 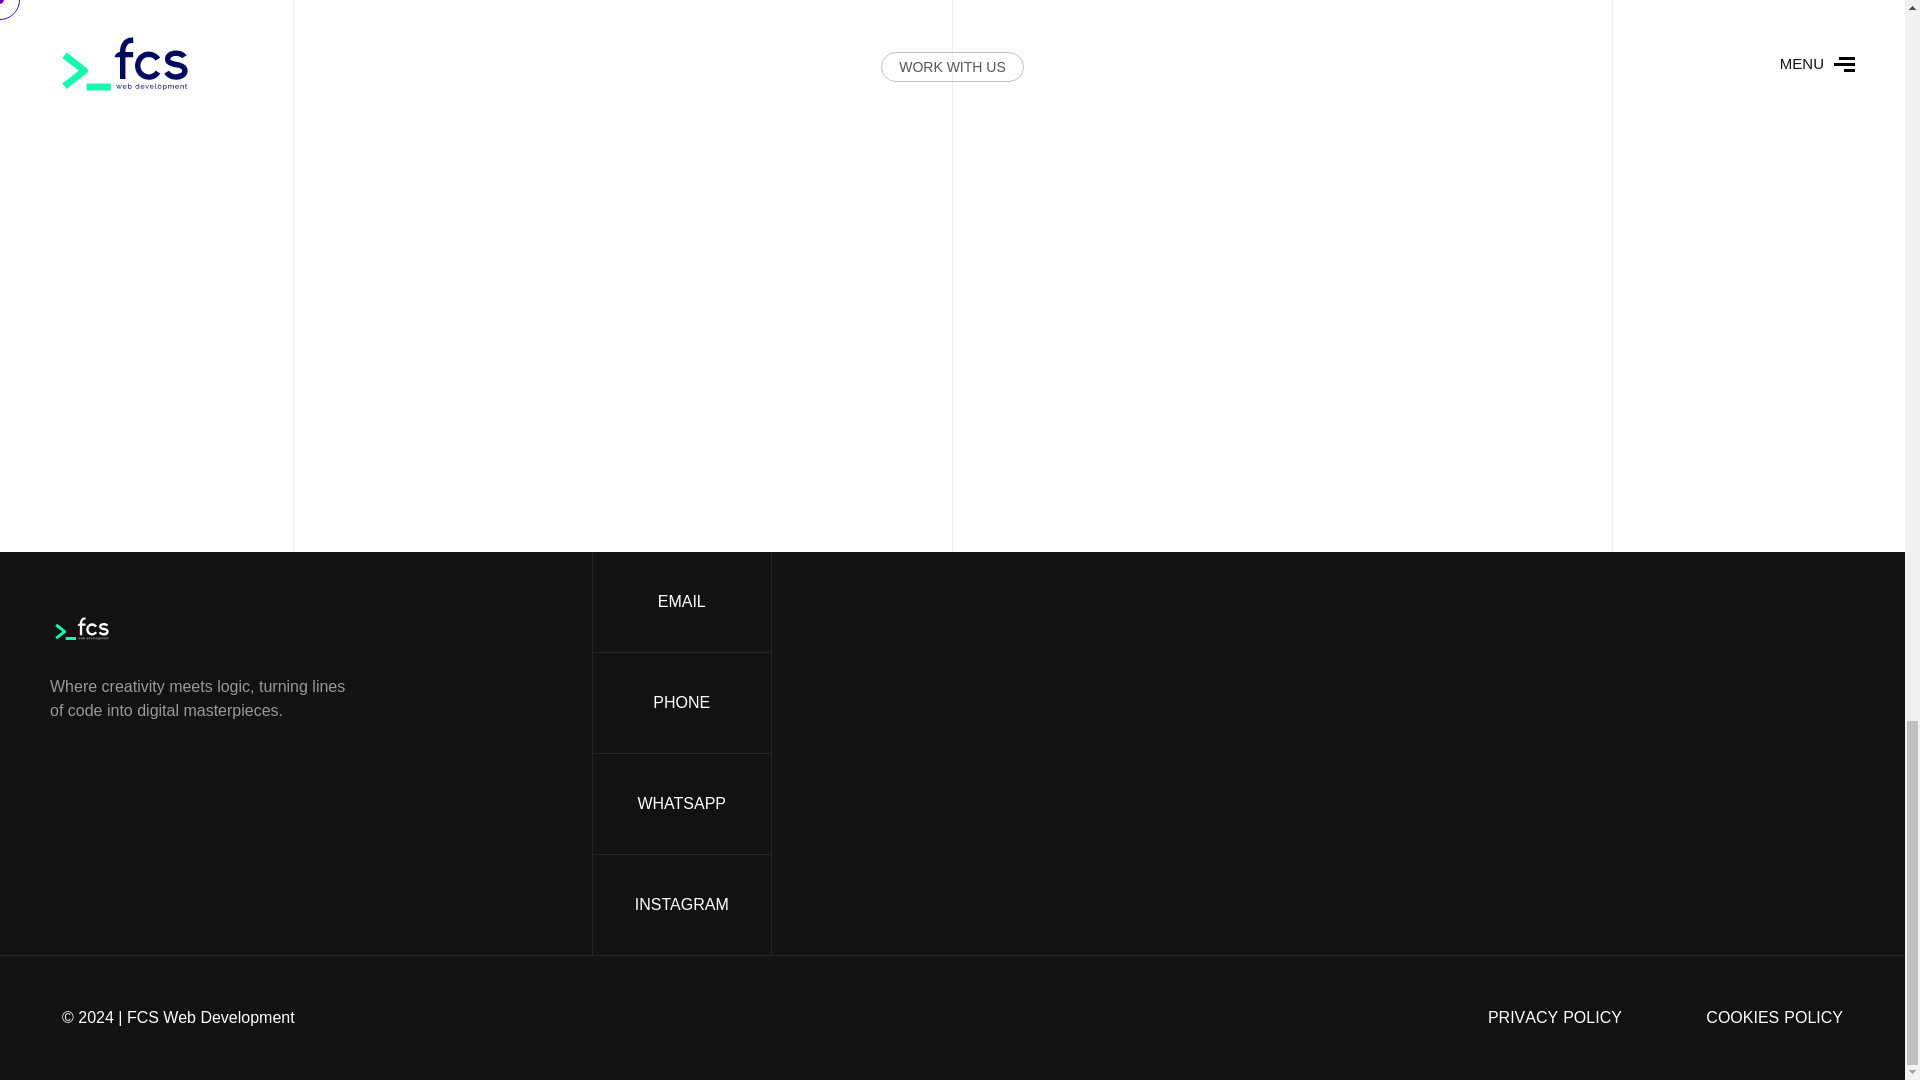 I want to click on Privacy Policy, so click(x=1555, y=1018).